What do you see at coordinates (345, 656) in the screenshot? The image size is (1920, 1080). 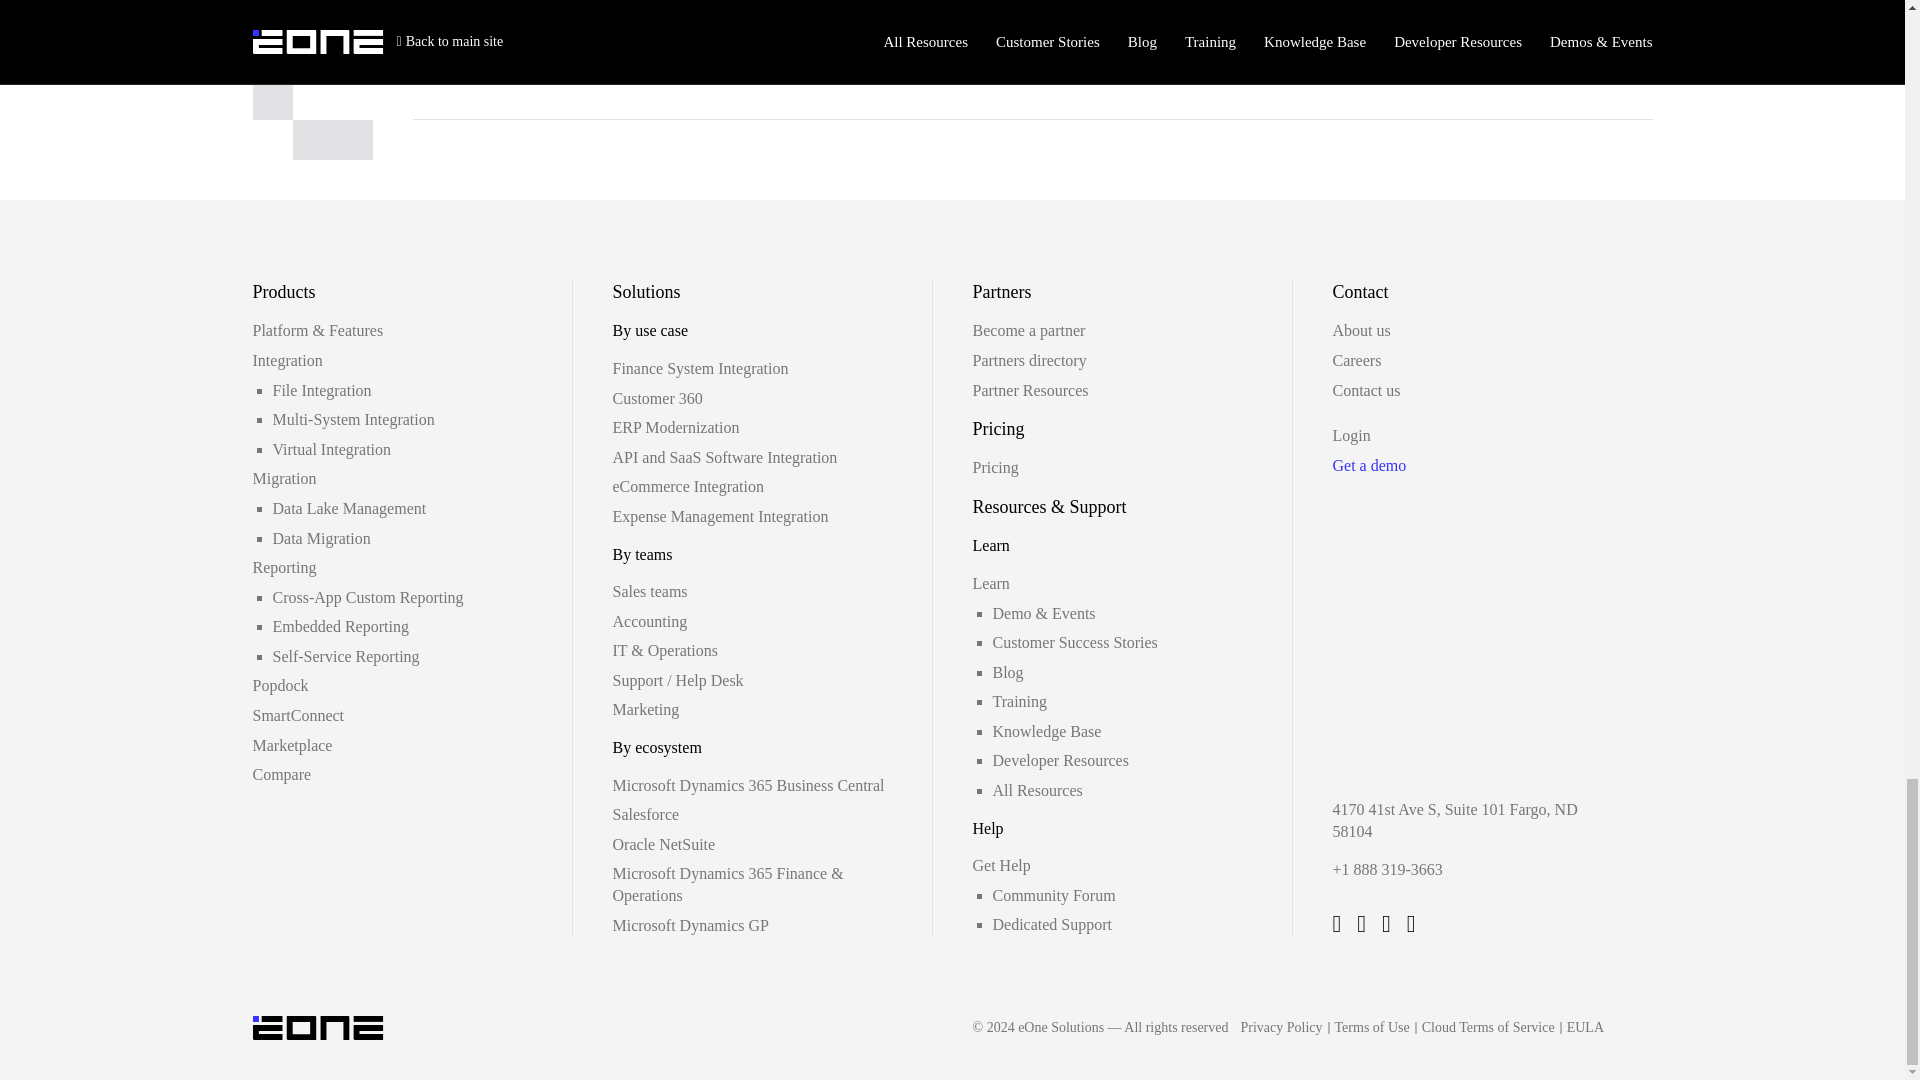 I see `Self-Service Reporting` at bounding box center [345, 656].